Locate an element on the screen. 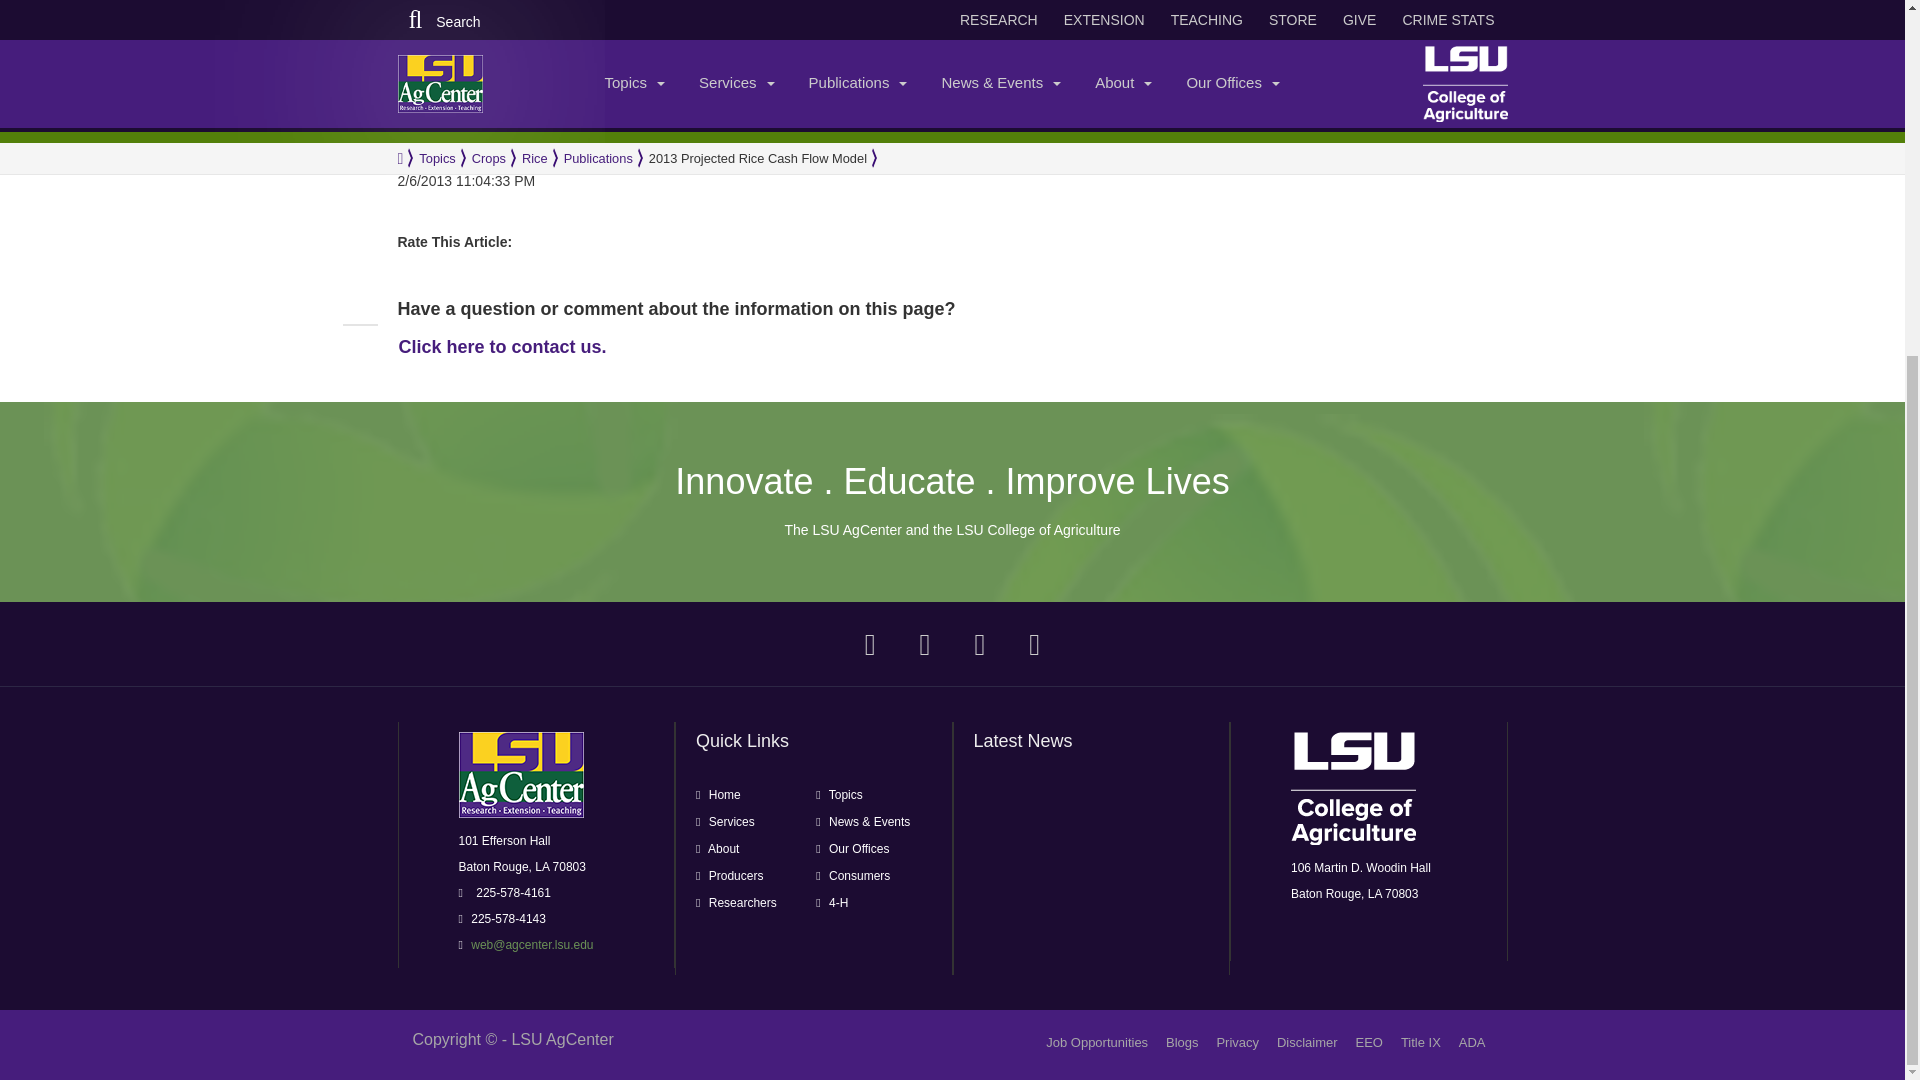  Blogs is located at coordinates (1182, 1042).